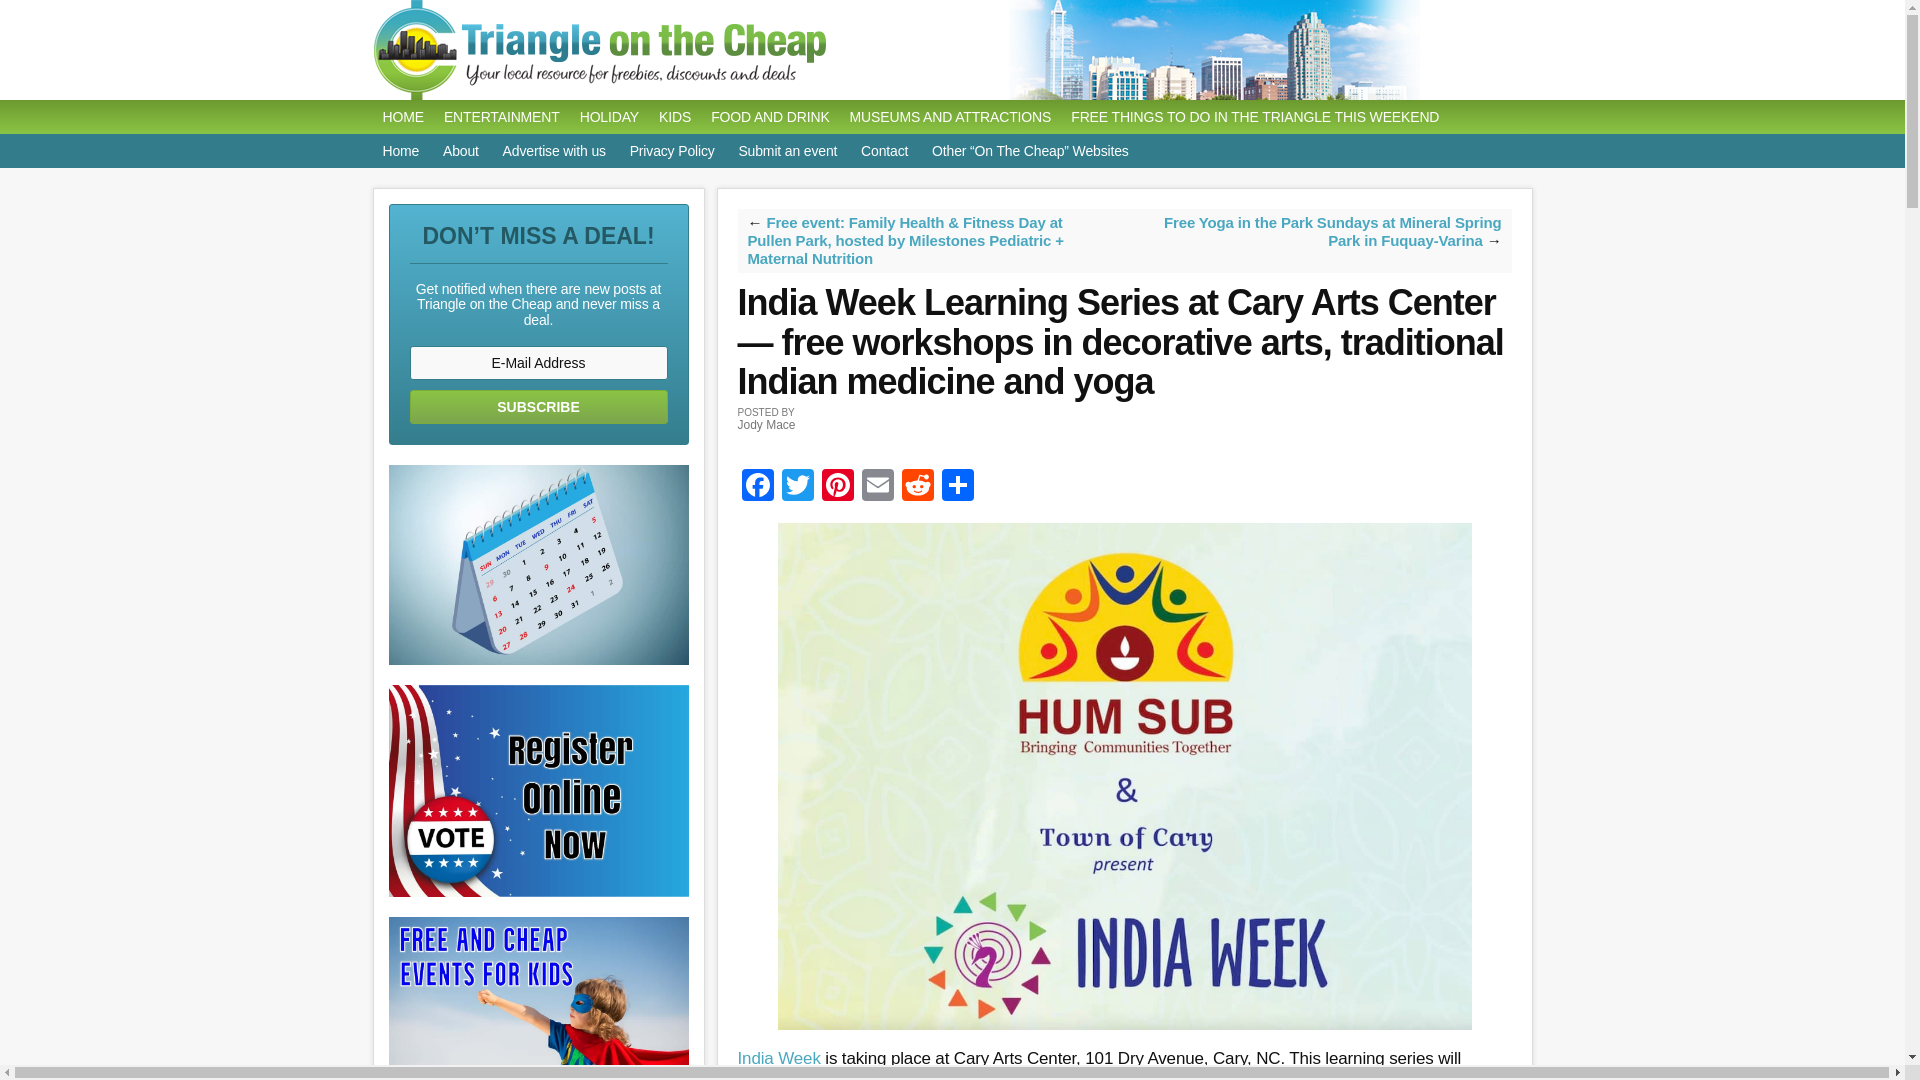  I want to click on ENTERTAINMENT, so click(502, 116).